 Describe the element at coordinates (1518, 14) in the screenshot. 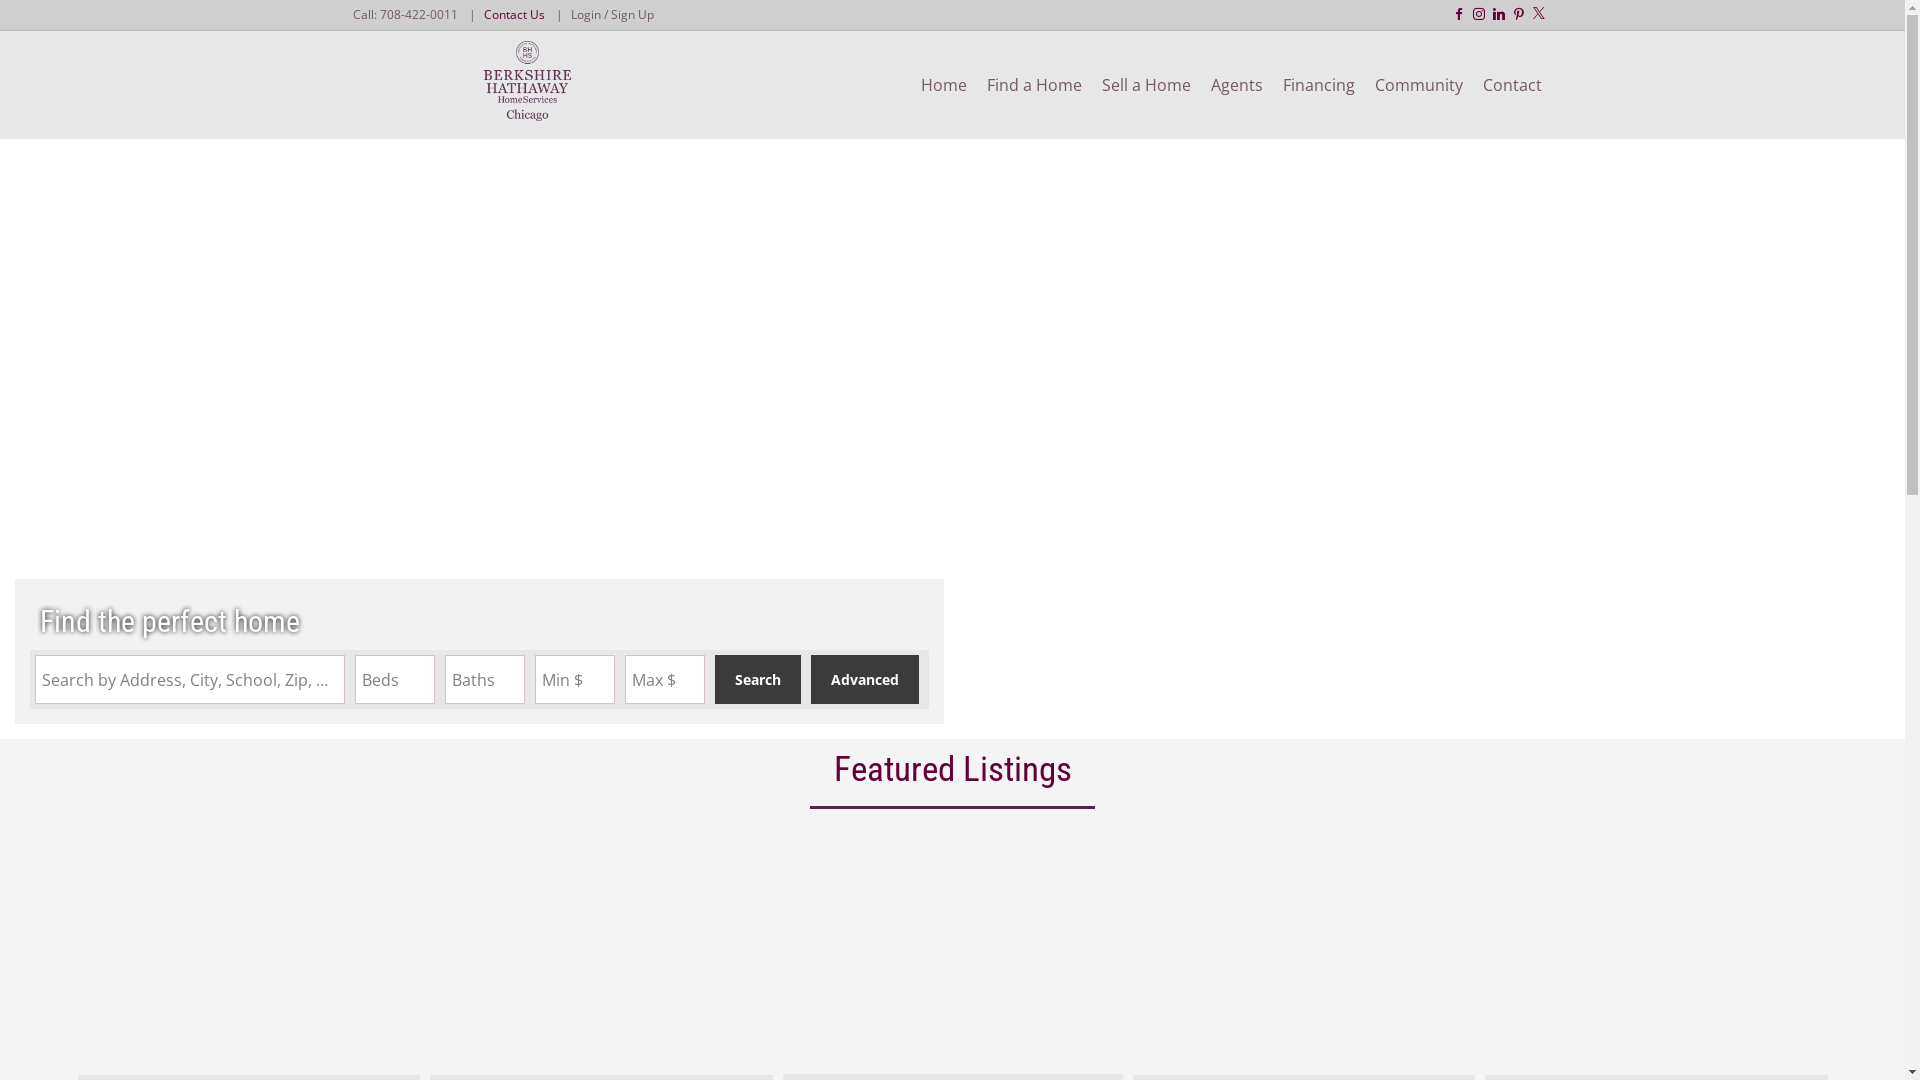

I see `Visit us on Pinterest` at that location.